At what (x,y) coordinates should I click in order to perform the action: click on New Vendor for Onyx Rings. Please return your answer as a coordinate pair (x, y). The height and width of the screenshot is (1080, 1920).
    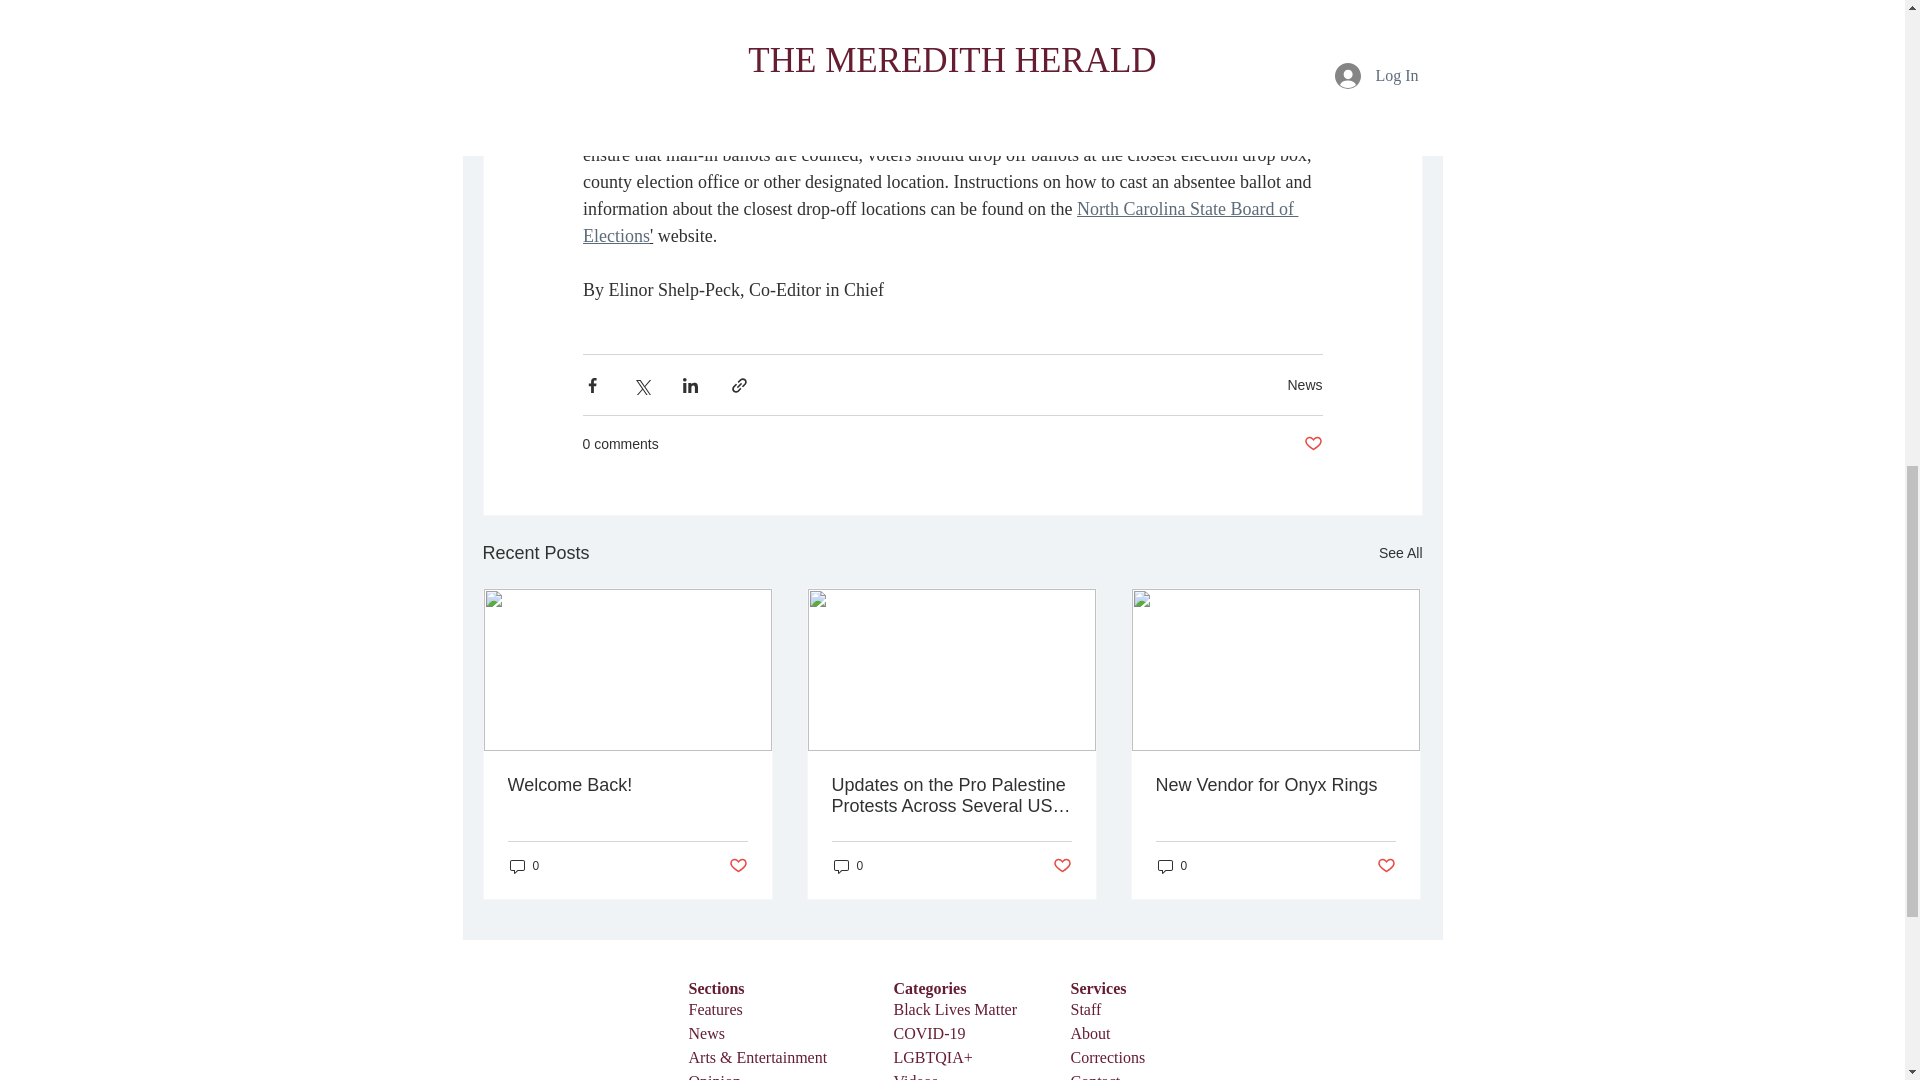
    Looking at the image, I should click on (1275, 785).